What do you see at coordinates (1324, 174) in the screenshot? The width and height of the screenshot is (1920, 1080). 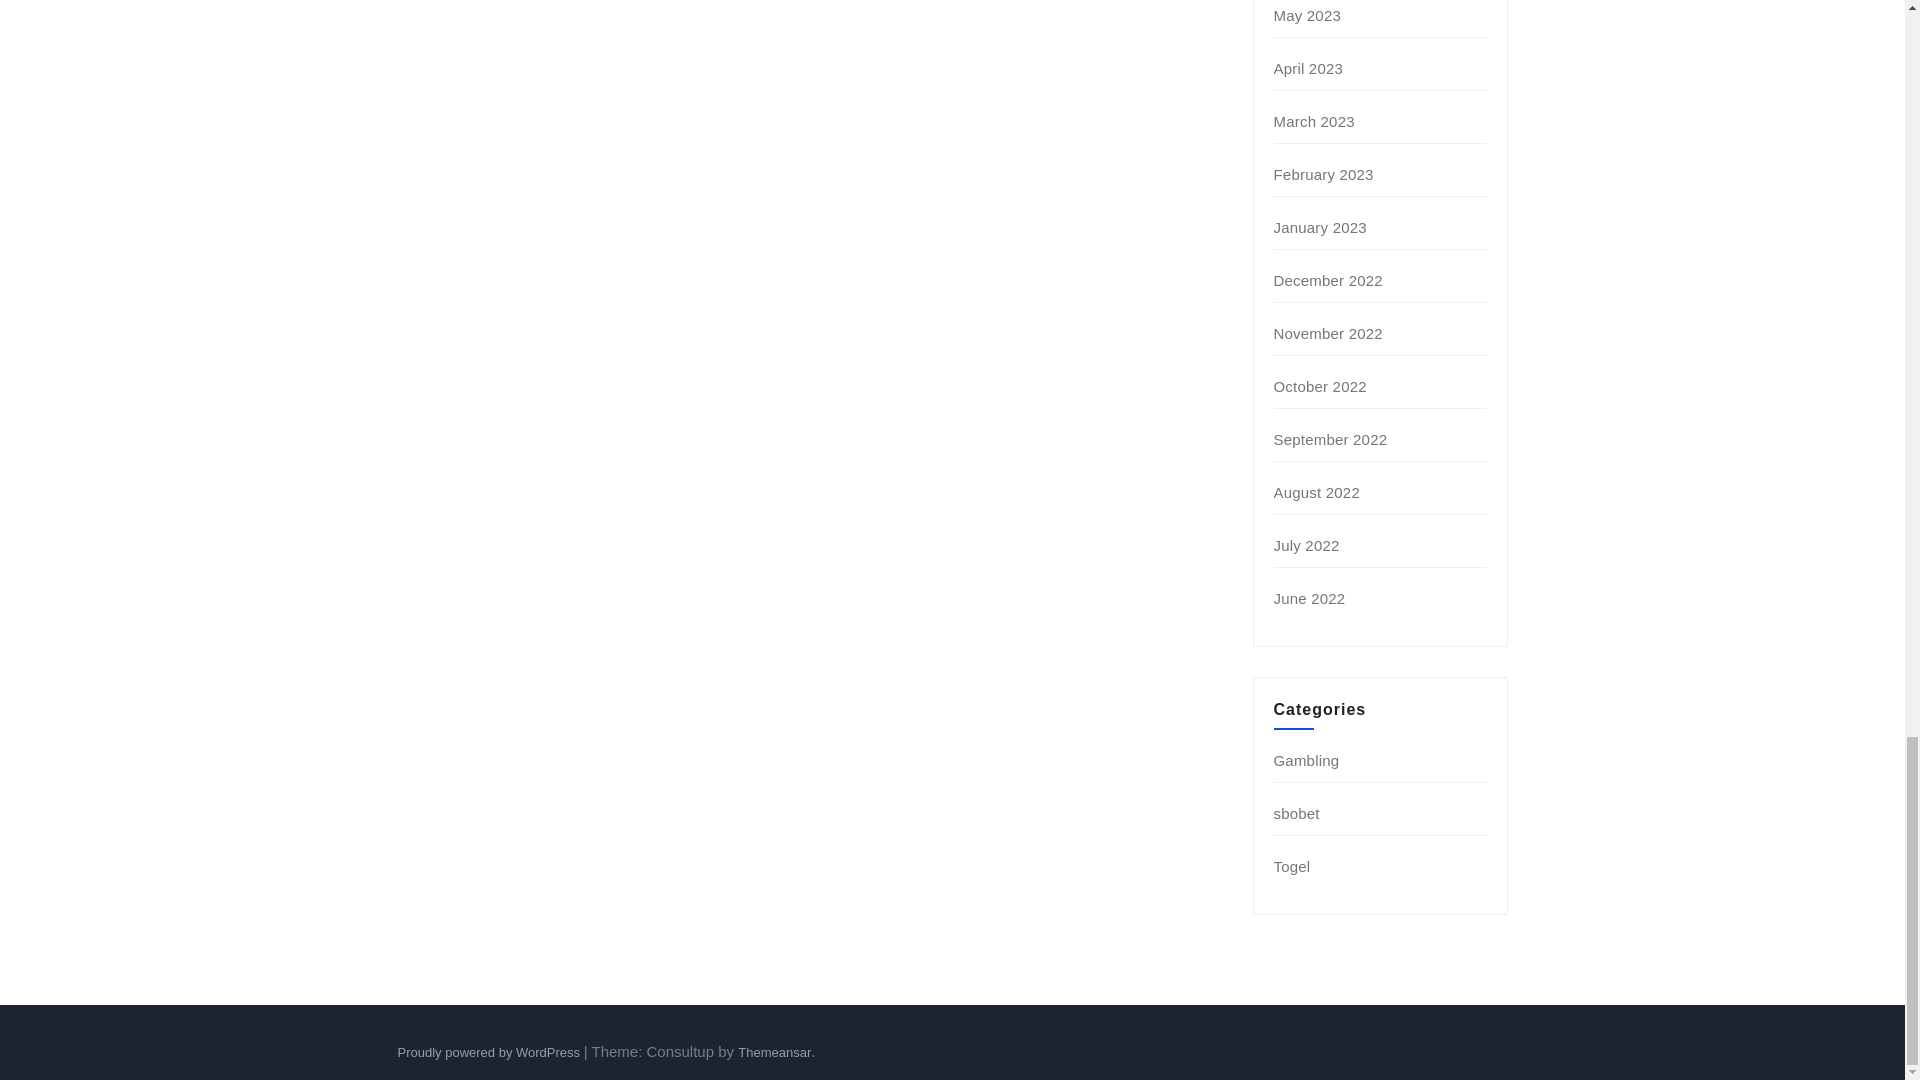 I see `February 2023` at bounding box center [1324, 174].